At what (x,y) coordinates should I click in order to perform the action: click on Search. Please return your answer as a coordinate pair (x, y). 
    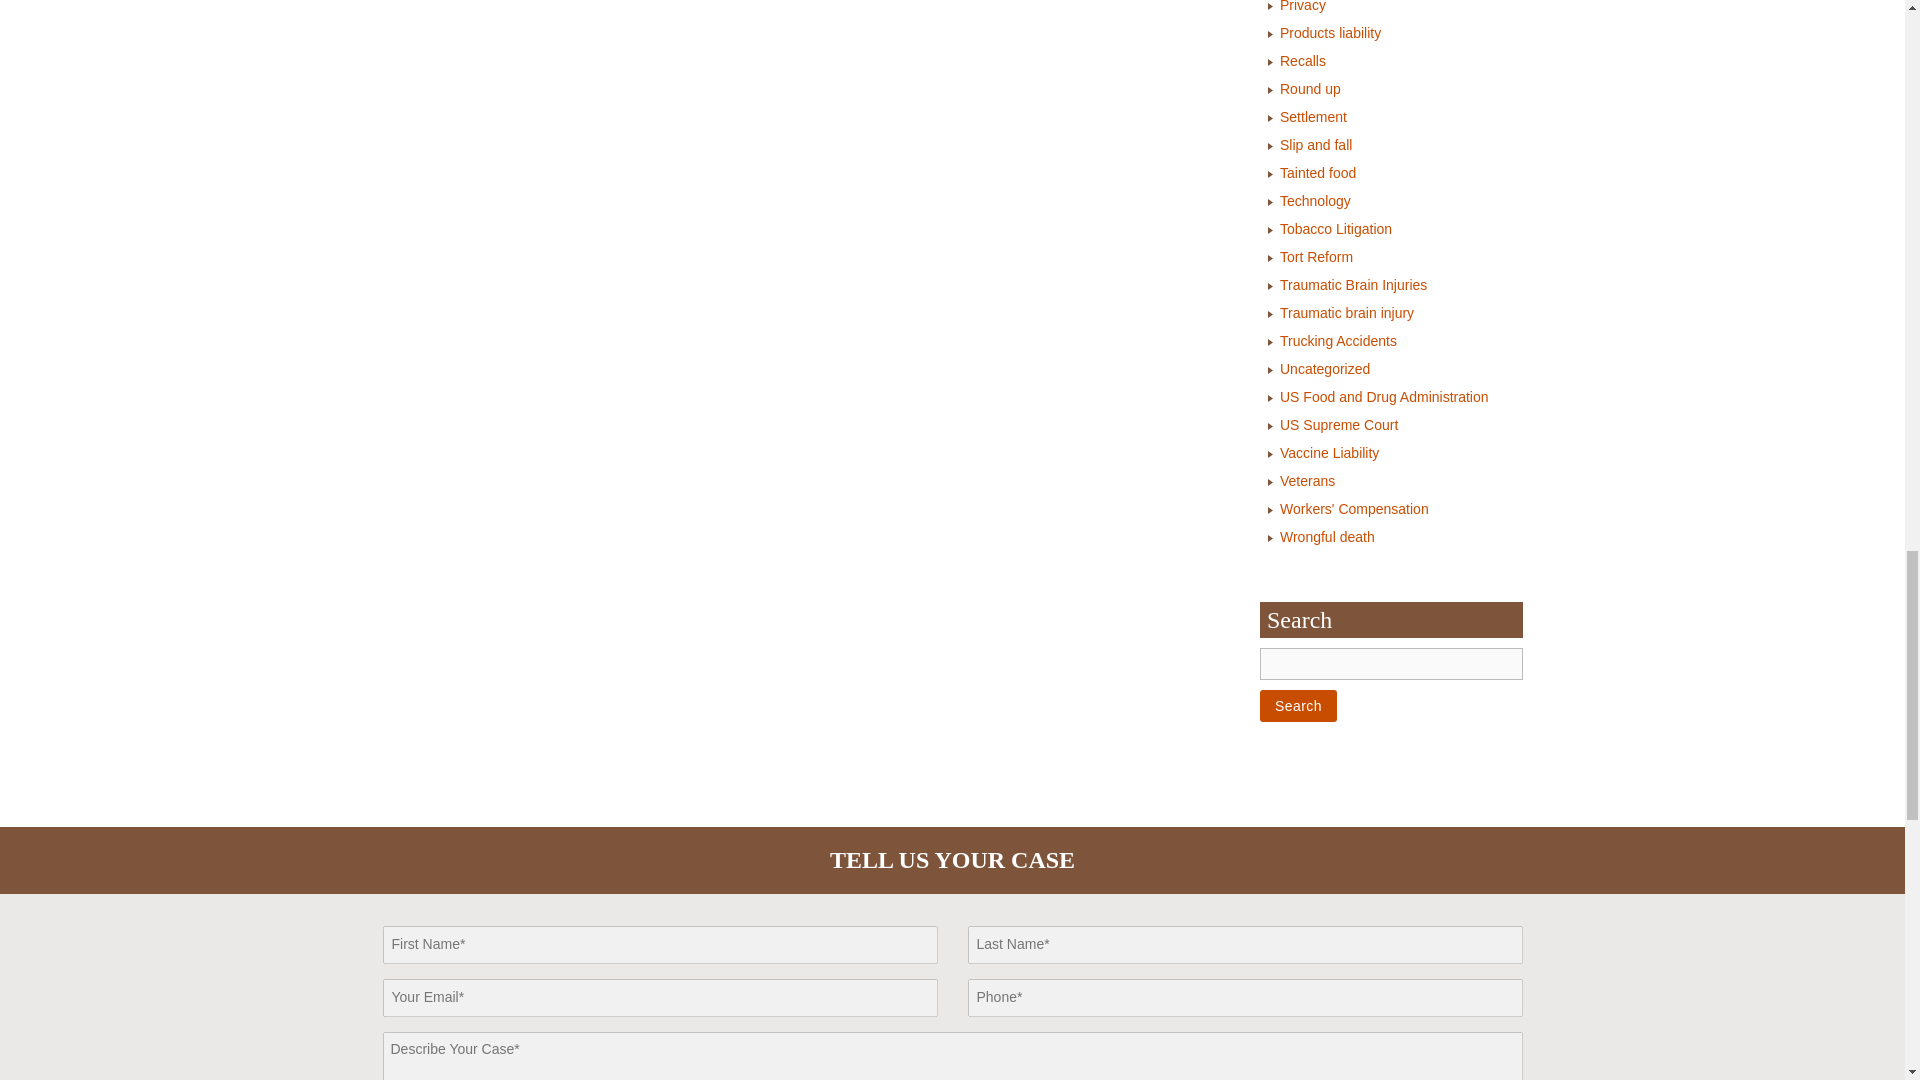
    Looking at the image, I should click on (1298, 706).